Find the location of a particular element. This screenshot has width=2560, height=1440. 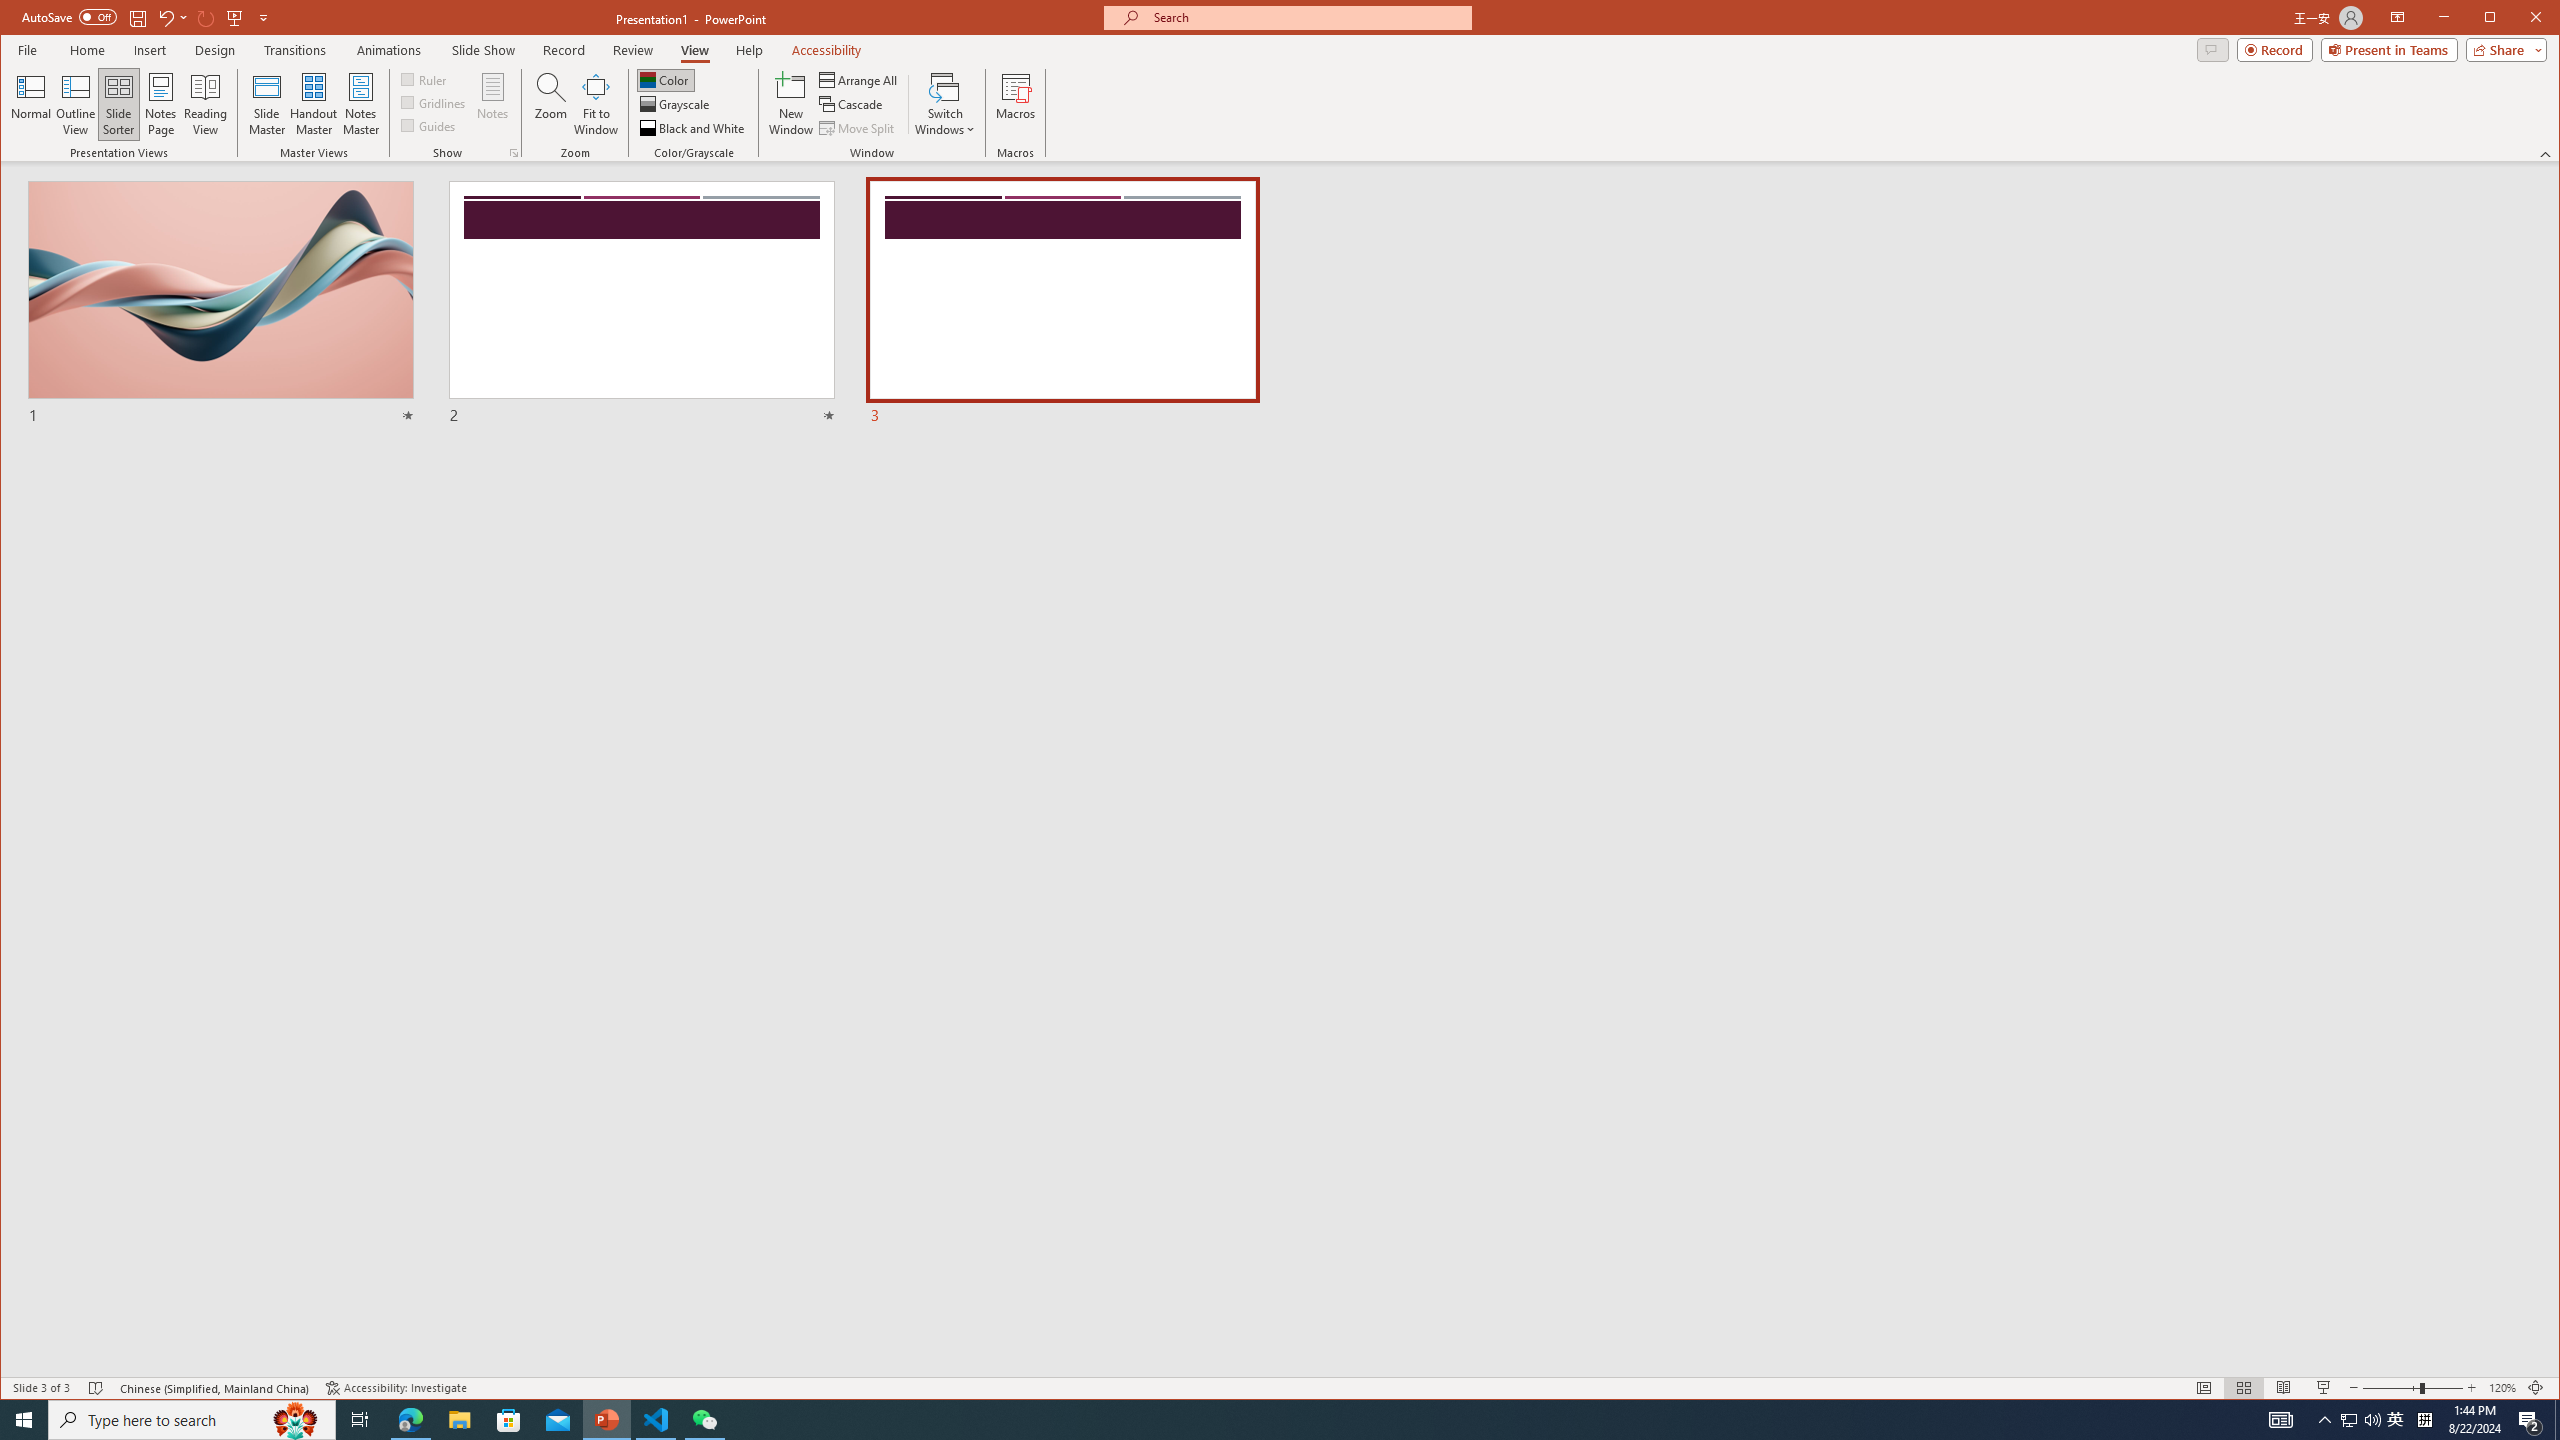

Zoom... is located at coordinates (550, 104).